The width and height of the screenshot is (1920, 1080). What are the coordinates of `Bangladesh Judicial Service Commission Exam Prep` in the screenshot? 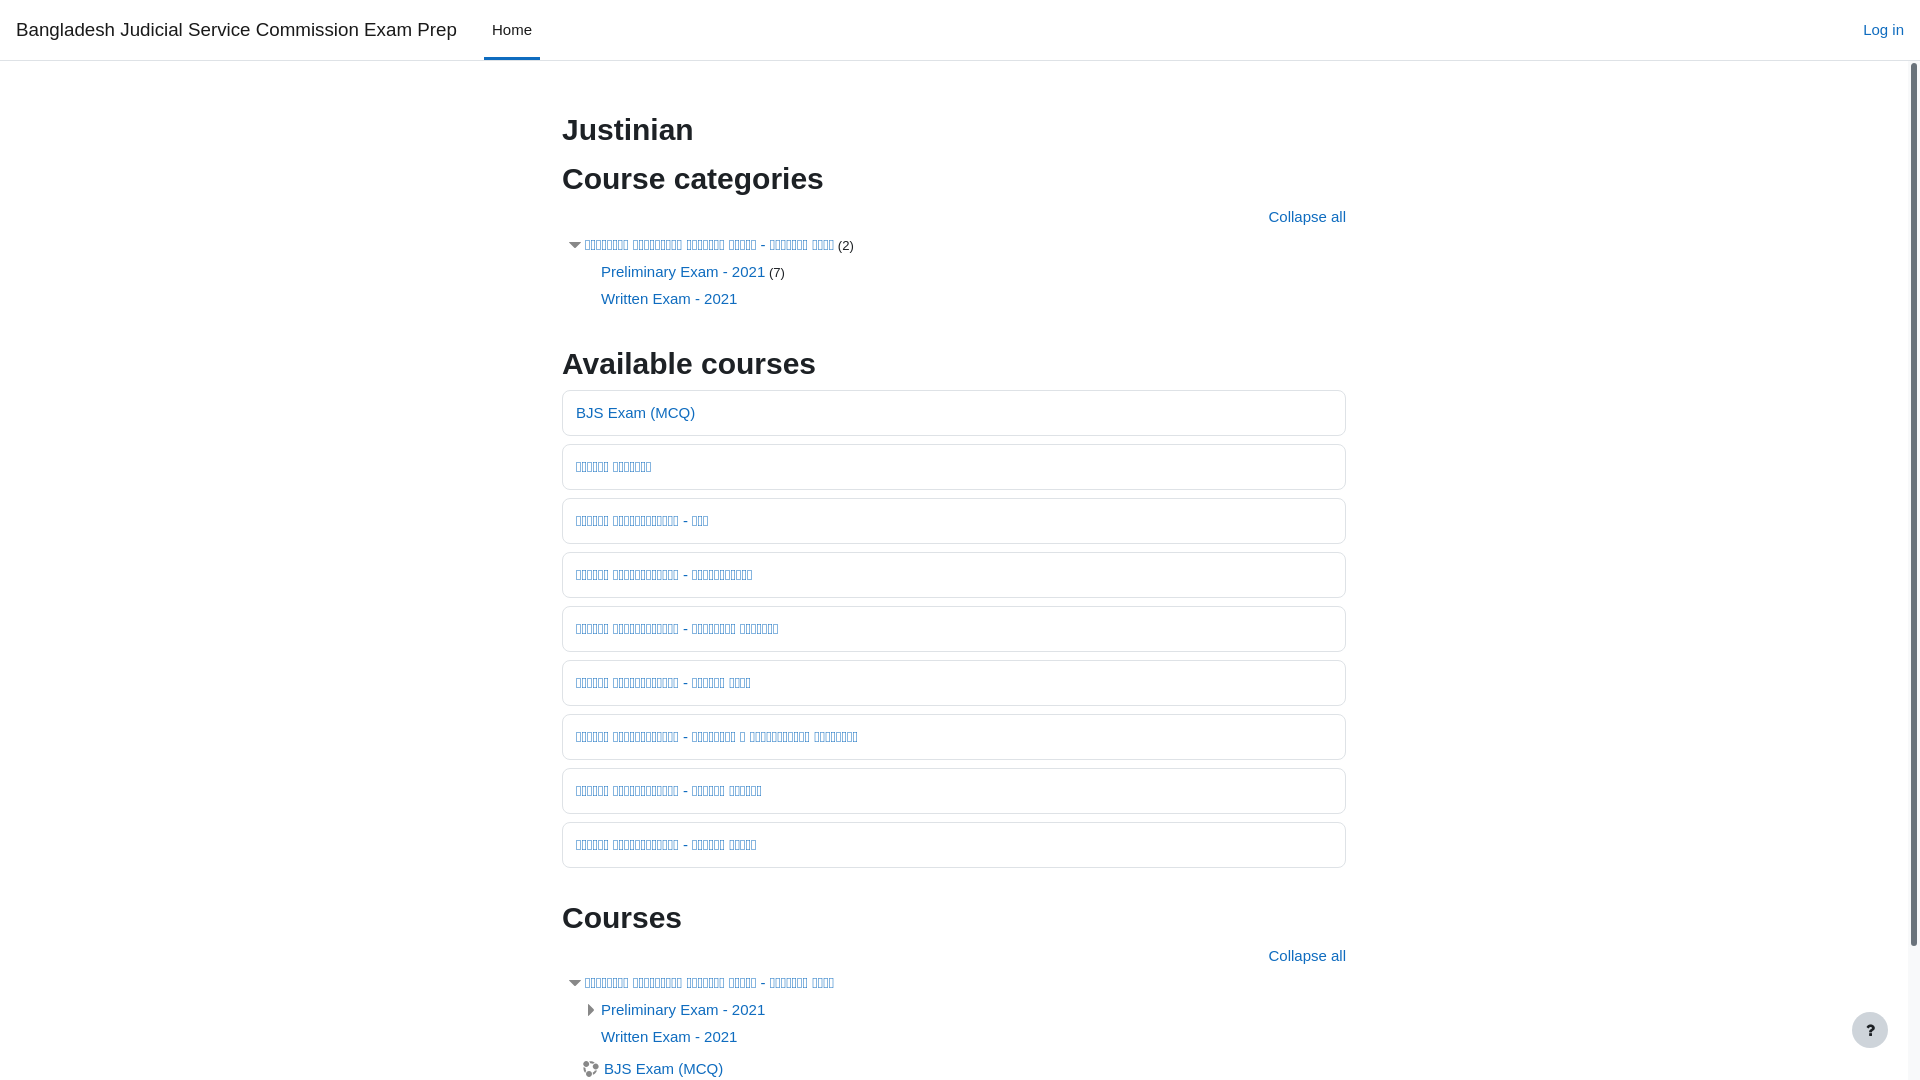 It's located at (236, 30).